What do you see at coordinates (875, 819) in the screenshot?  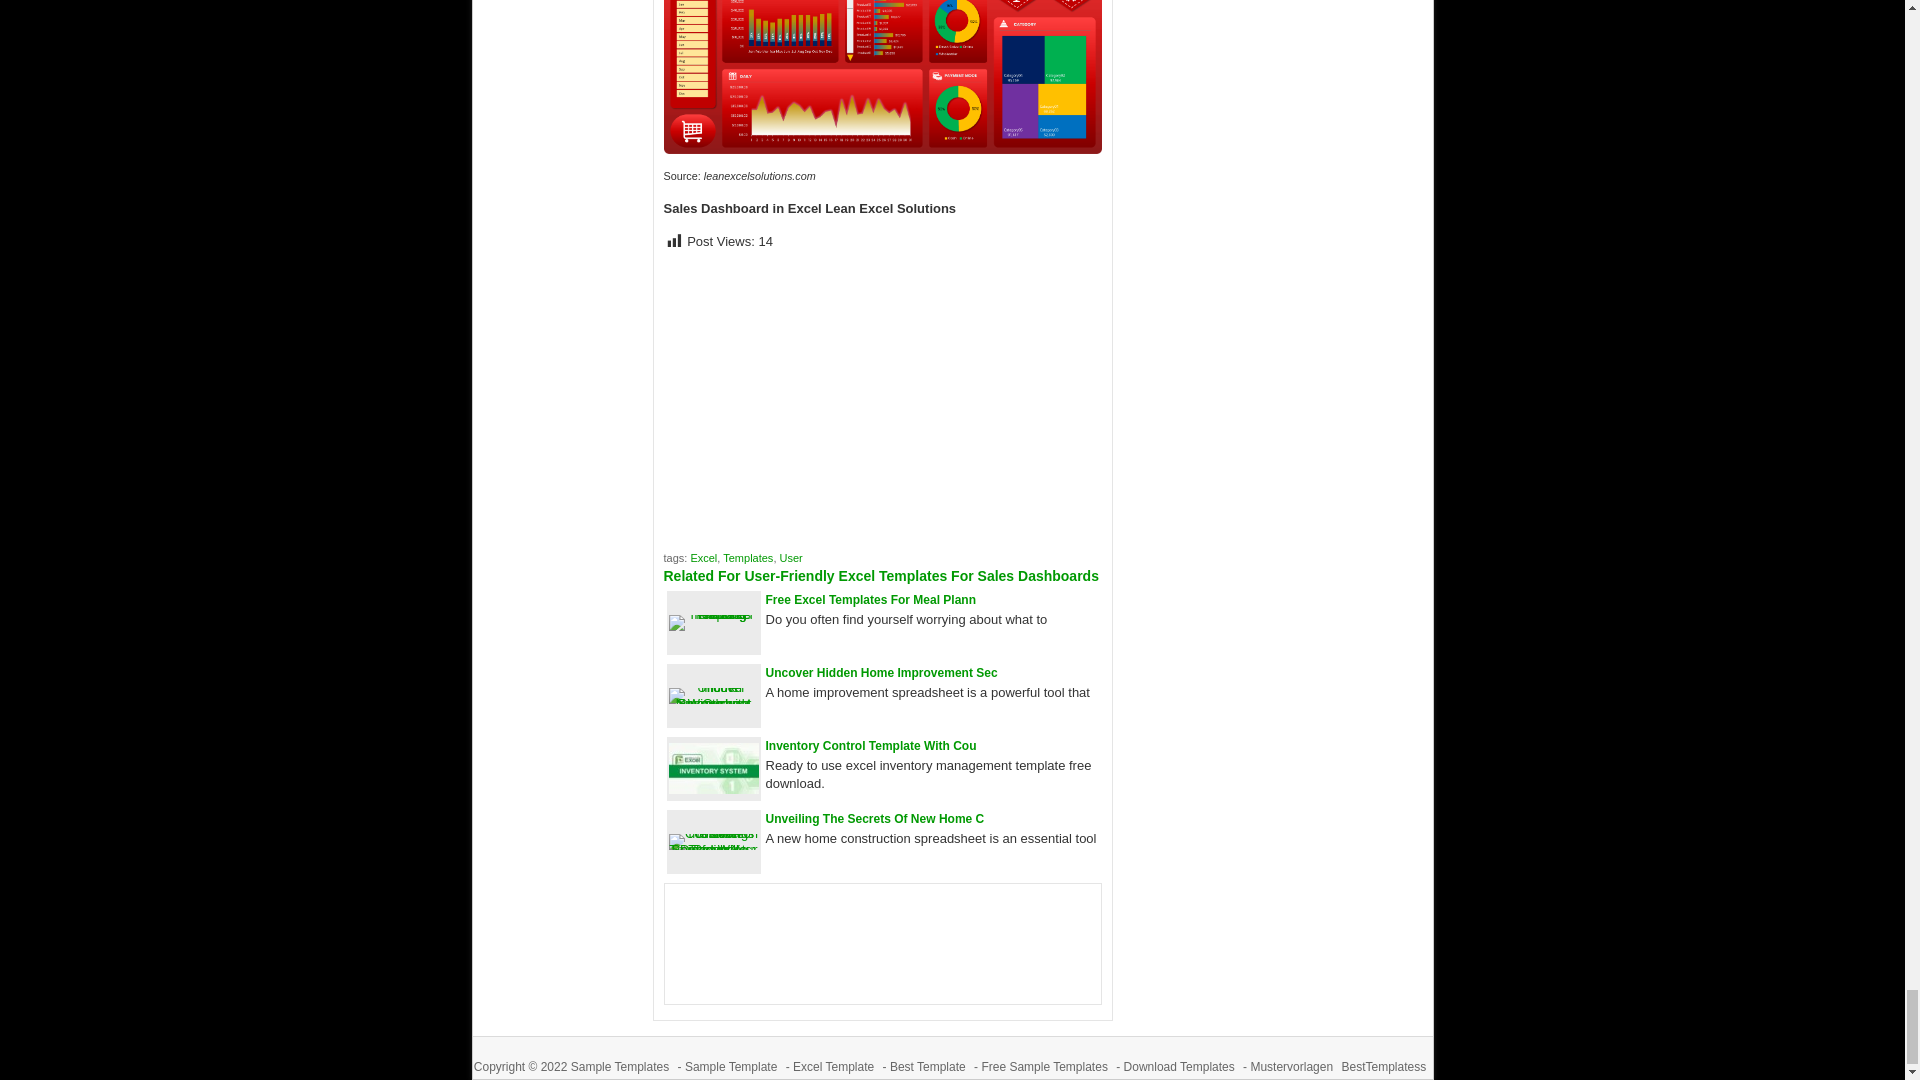 I see `Unveiling The Secrets Of New Home C` at bounding box center [875, 819].